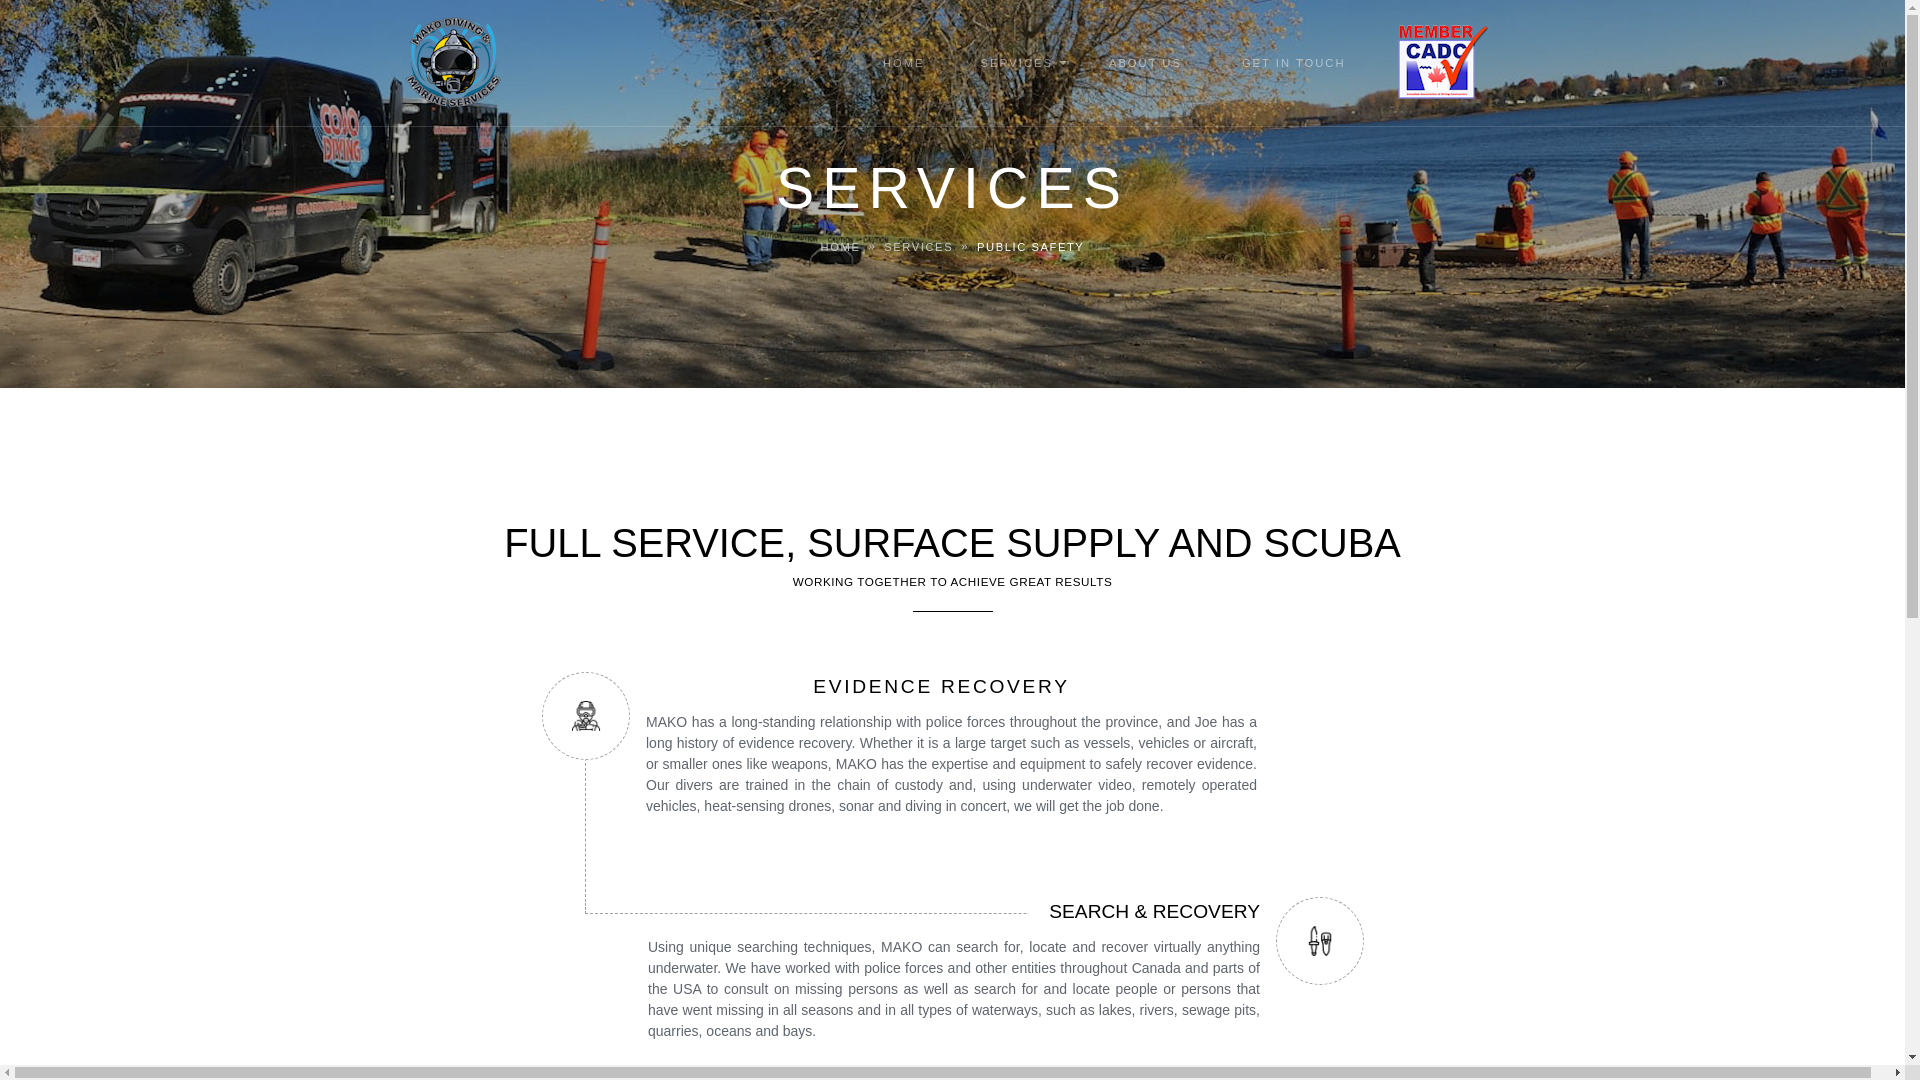 The image size is (1920, 1080). What do you see at coordinates (1145, 63) in the screenshot?
I see `ABOUT US` at bounding box center [1145, 63].